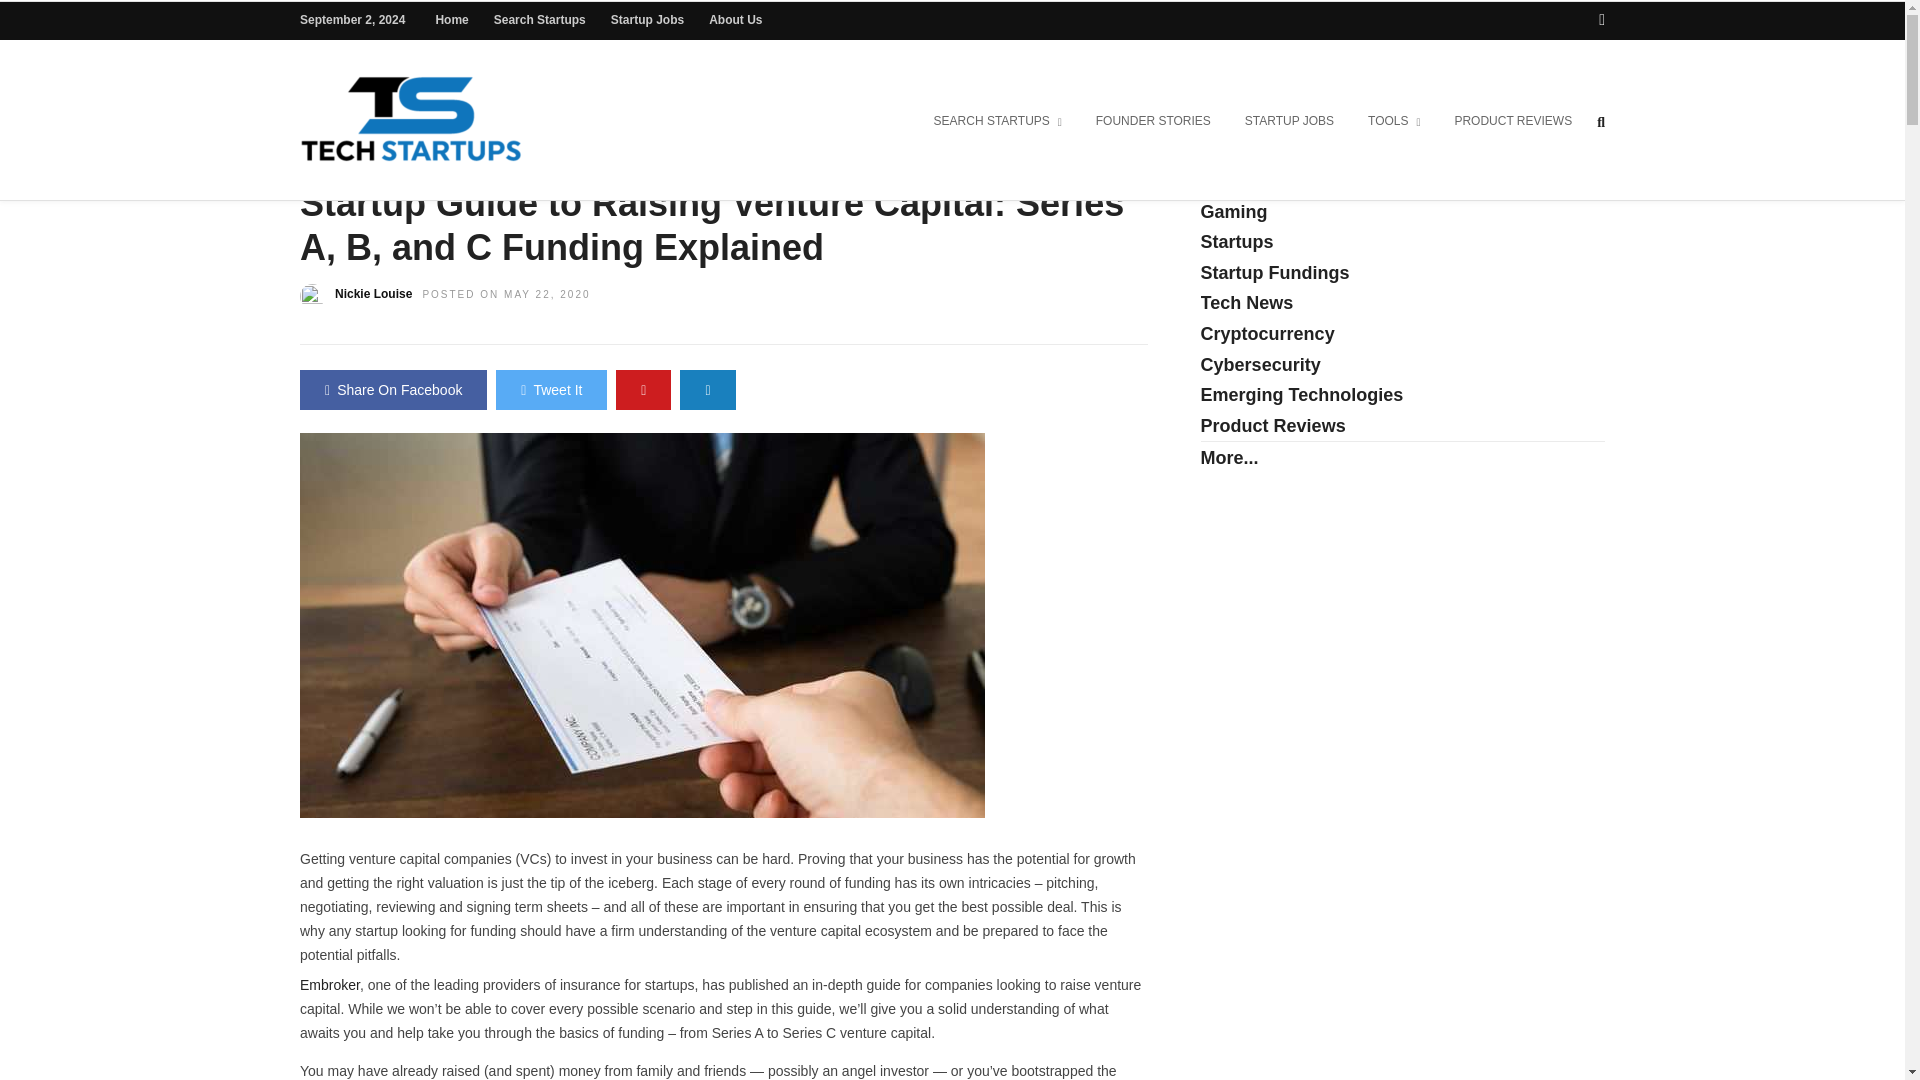  What do you see at coordinates (373, 294) in the screenshot?
I see `Nickie Louise` at bounding box center [373, 294].